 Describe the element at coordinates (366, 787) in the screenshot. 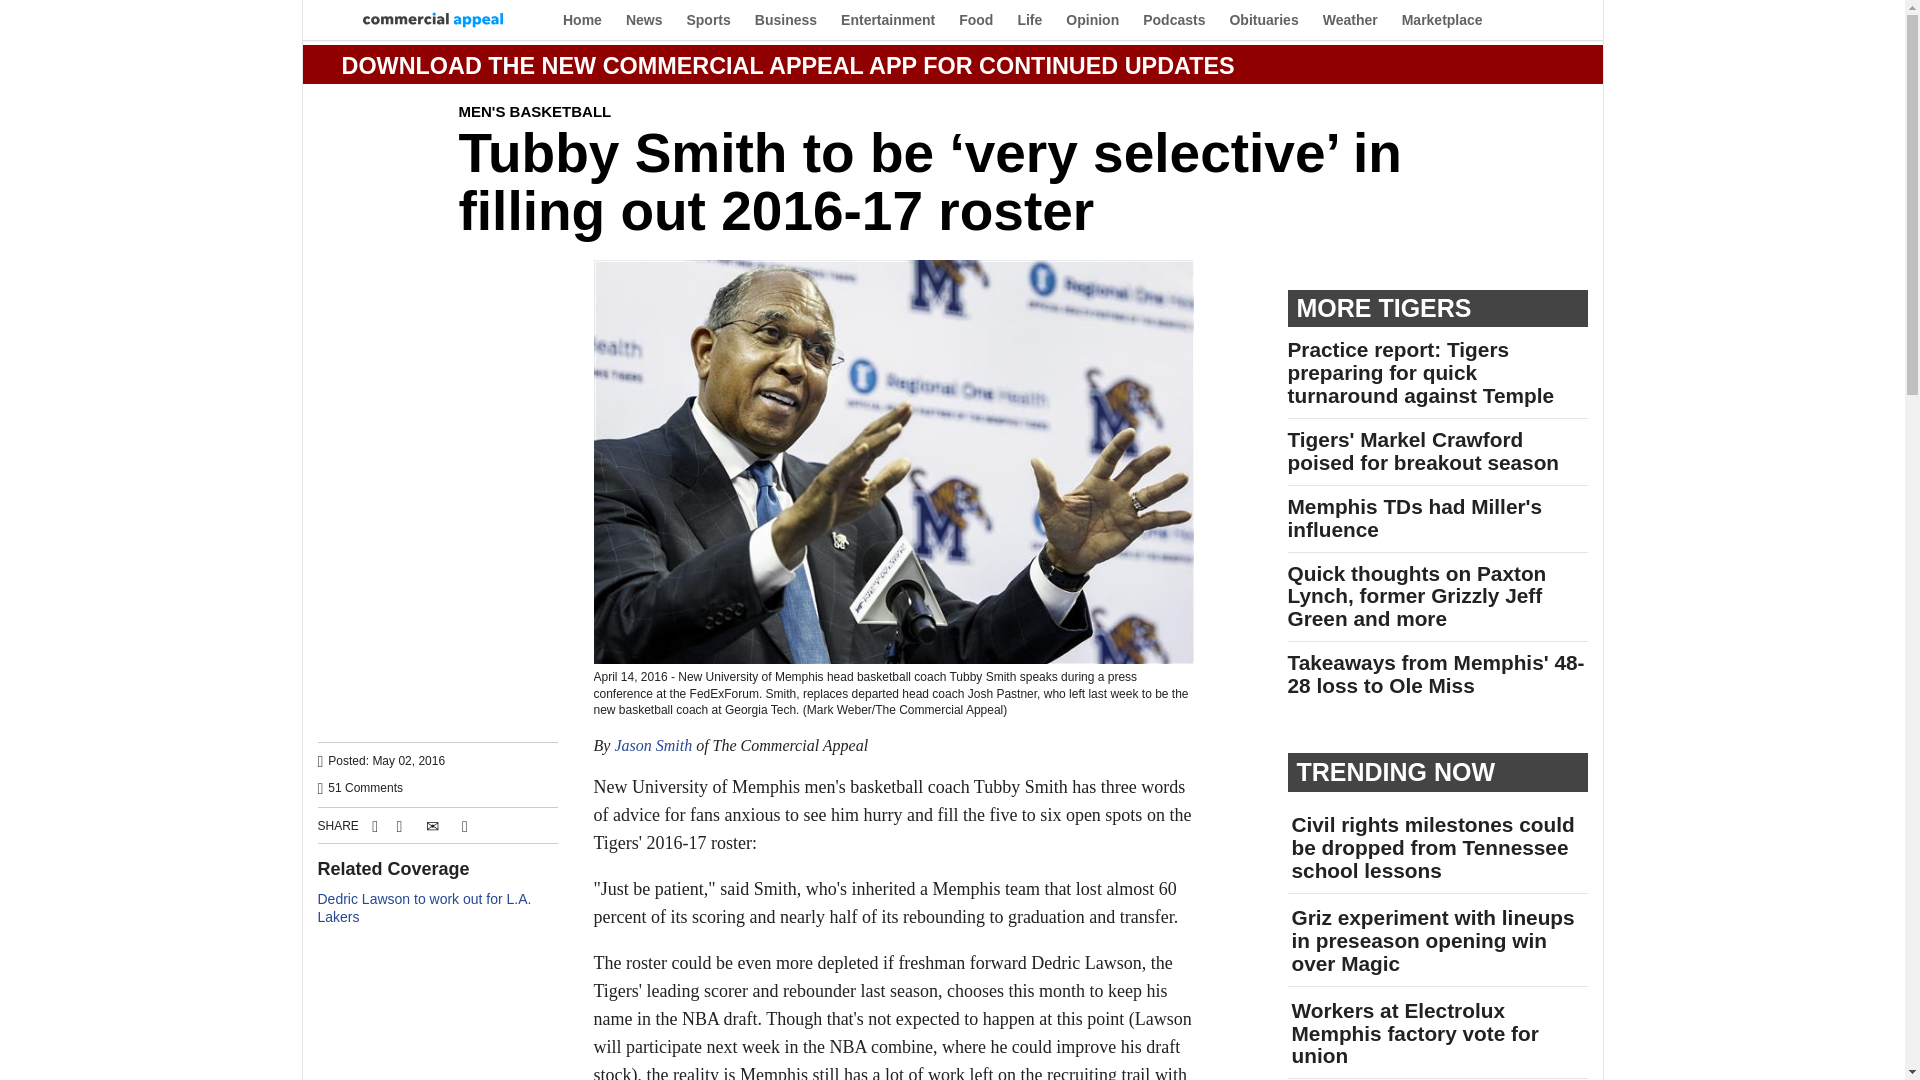

I see `51 Comments` at that location.